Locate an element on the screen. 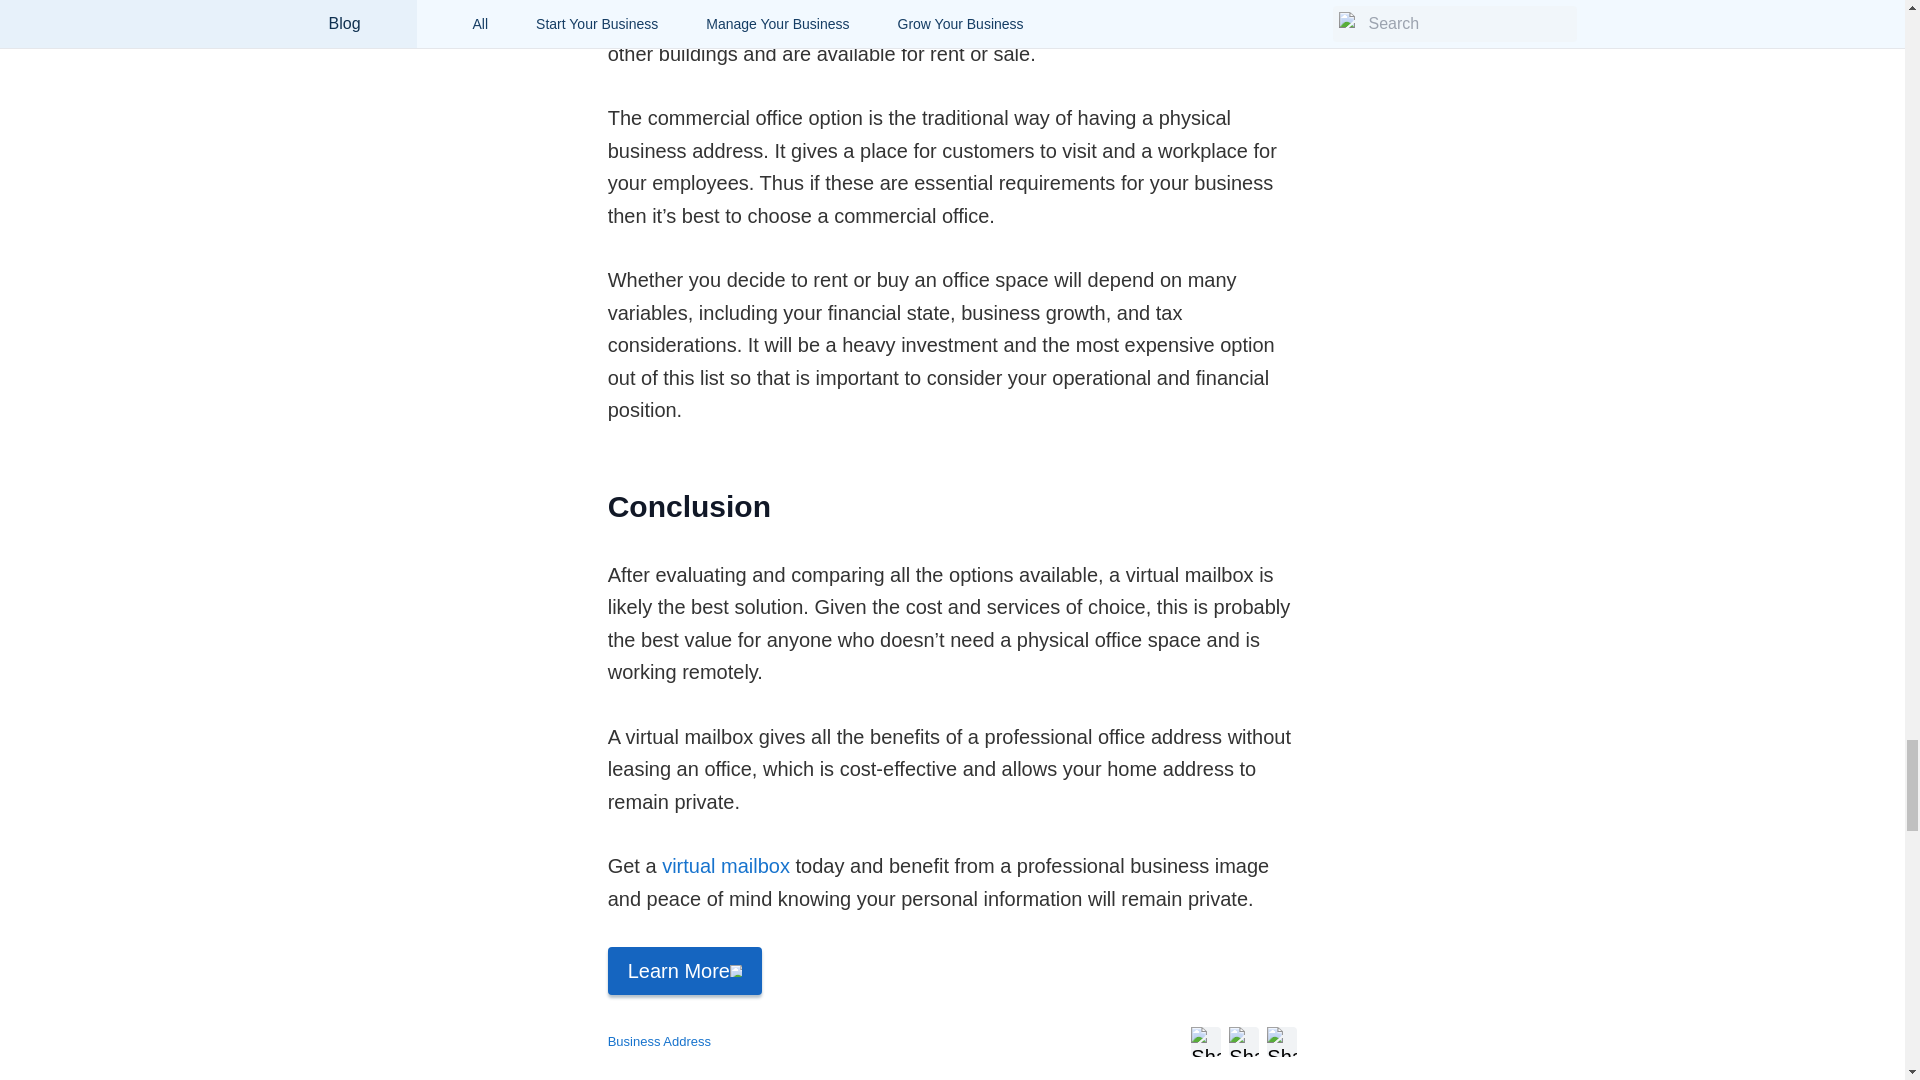 The width and height of the screenshot is (1920, 1080). virtual mailbox is located at coordinates (726, 866).